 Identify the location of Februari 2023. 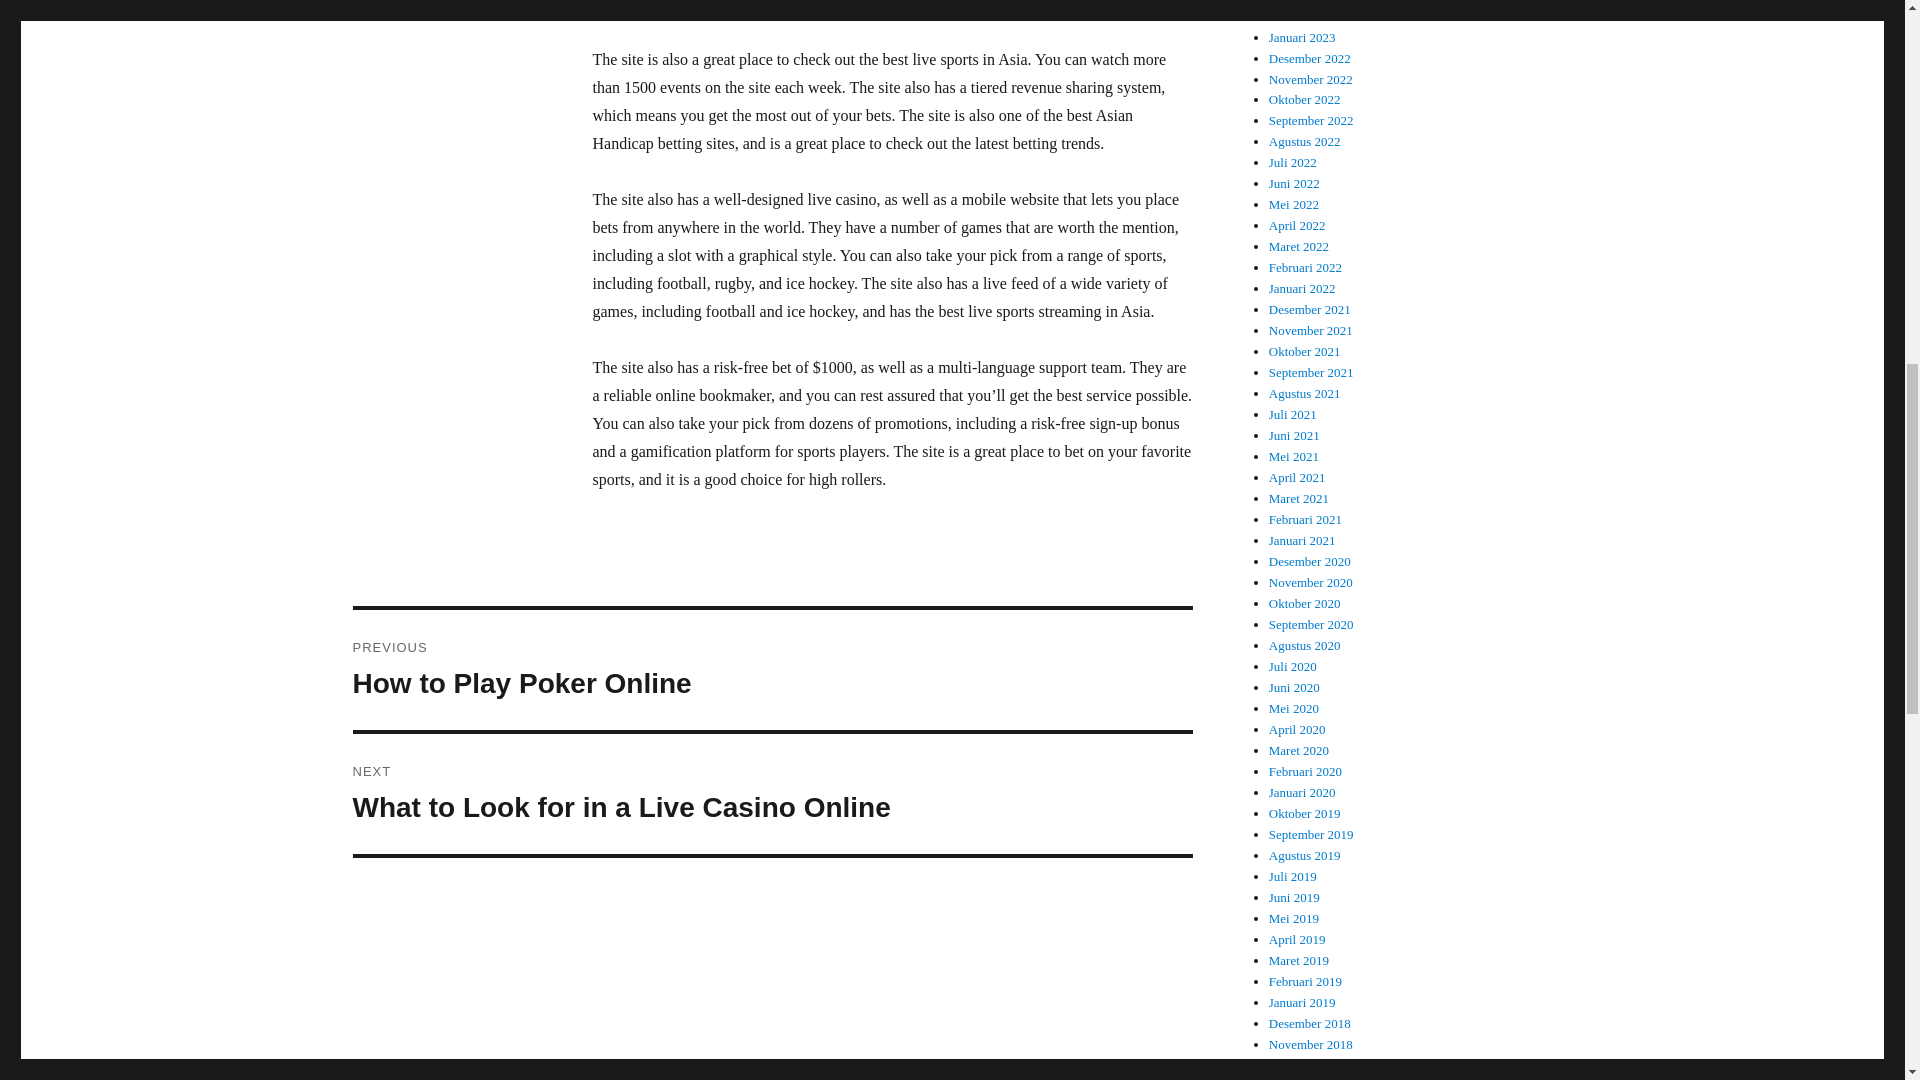
(1304, 98).